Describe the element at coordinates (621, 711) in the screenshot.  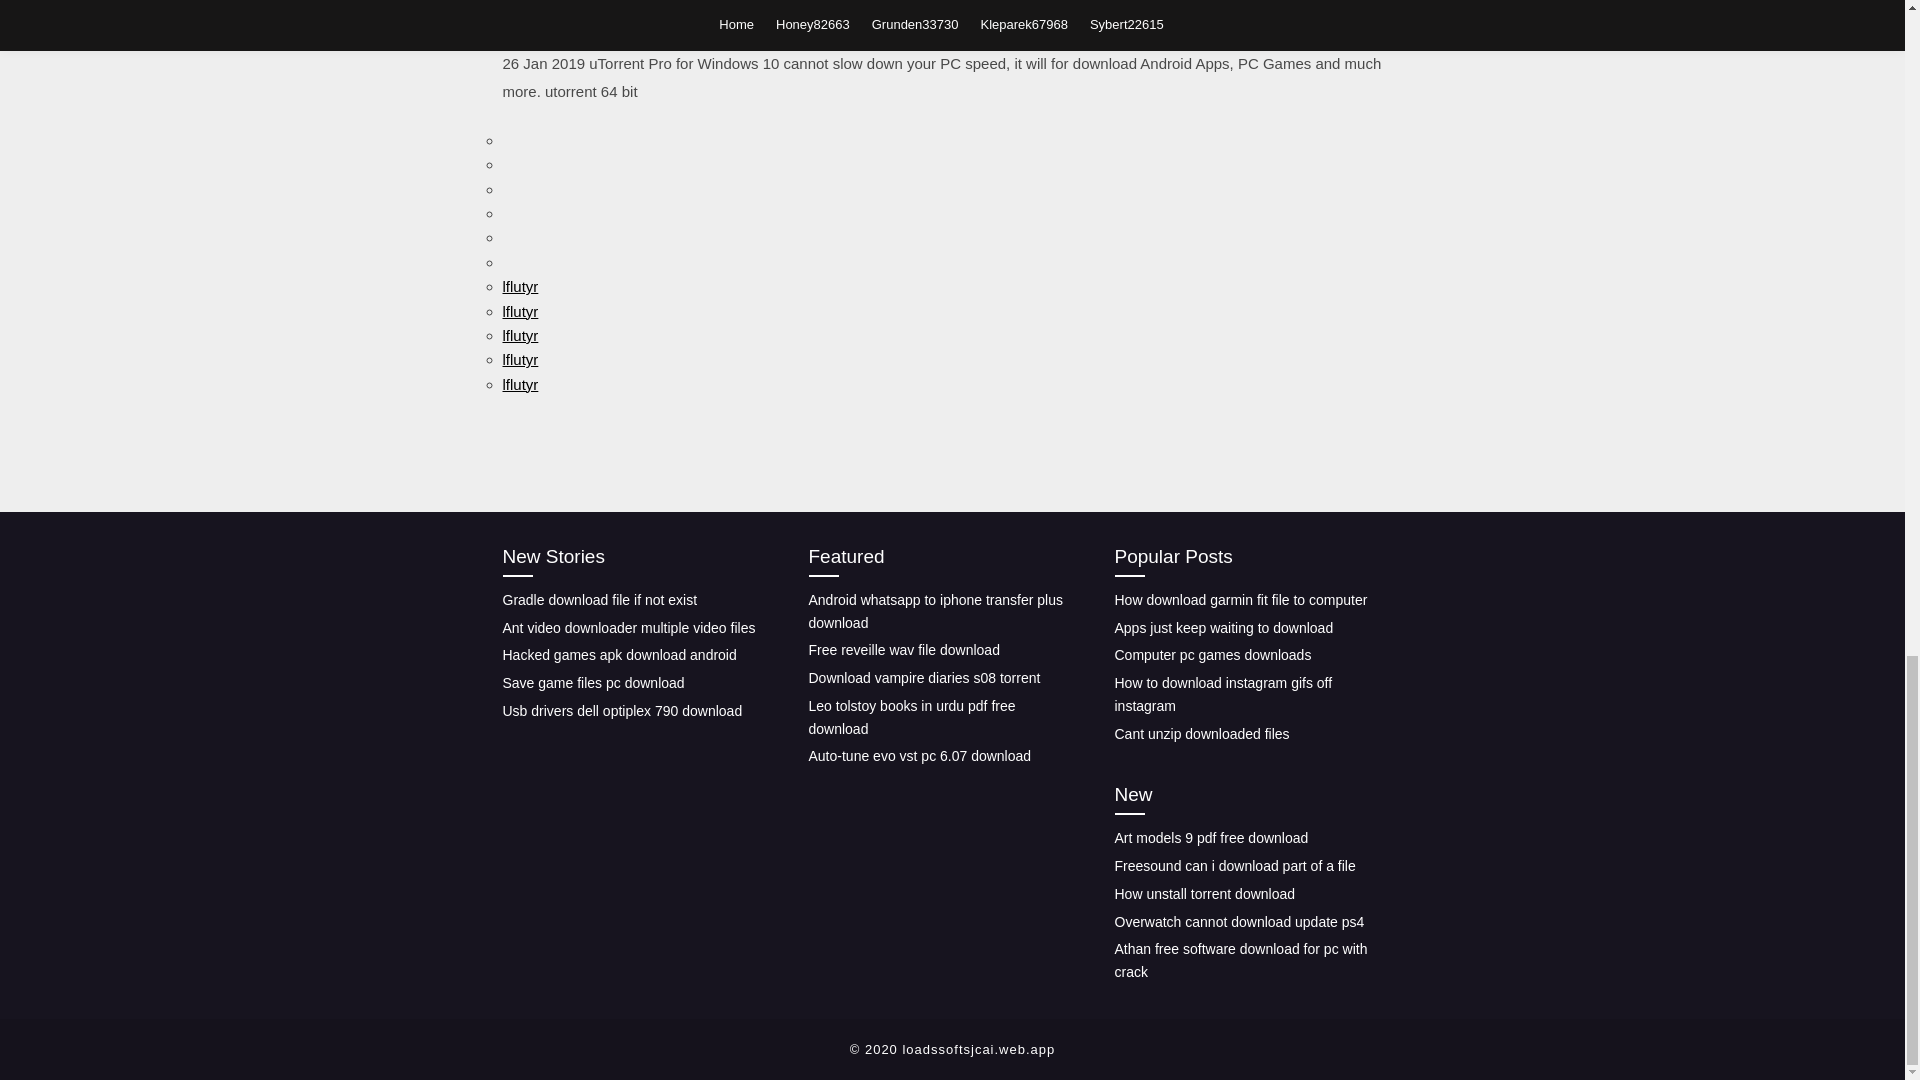
I see `Usb drivers dell optiplex 790 download` at that location.